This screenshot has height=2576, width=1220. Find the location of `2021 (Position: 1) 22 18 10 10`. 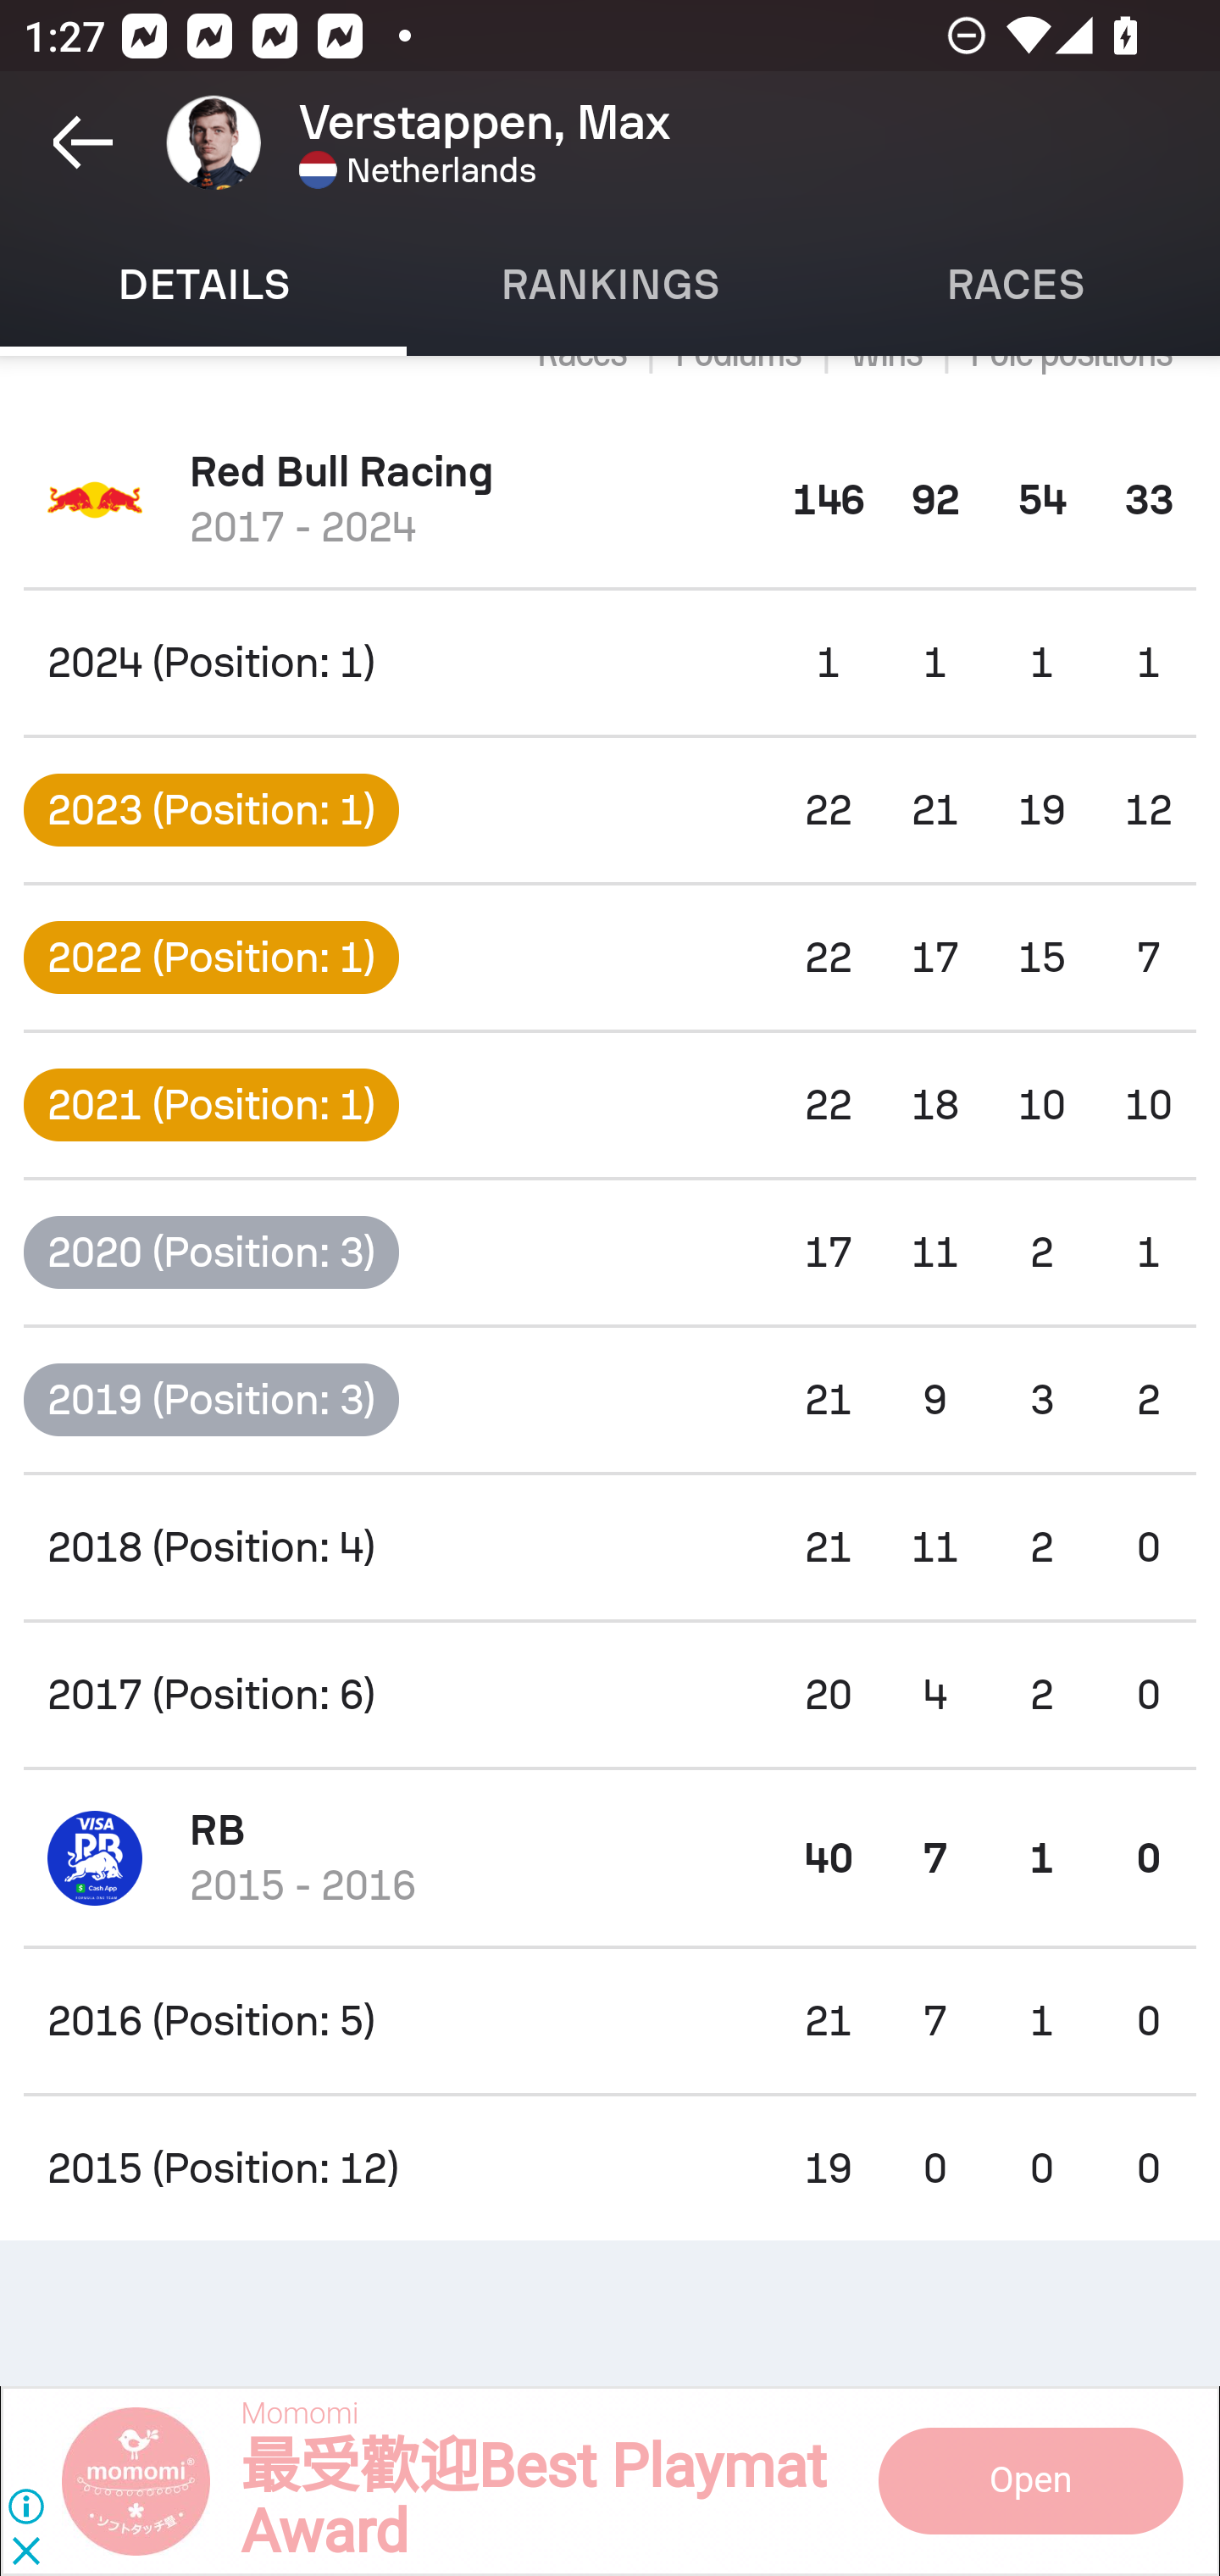

2021 (Position: 1) 22 18 10 10 is located at coordinates (610, 1105).